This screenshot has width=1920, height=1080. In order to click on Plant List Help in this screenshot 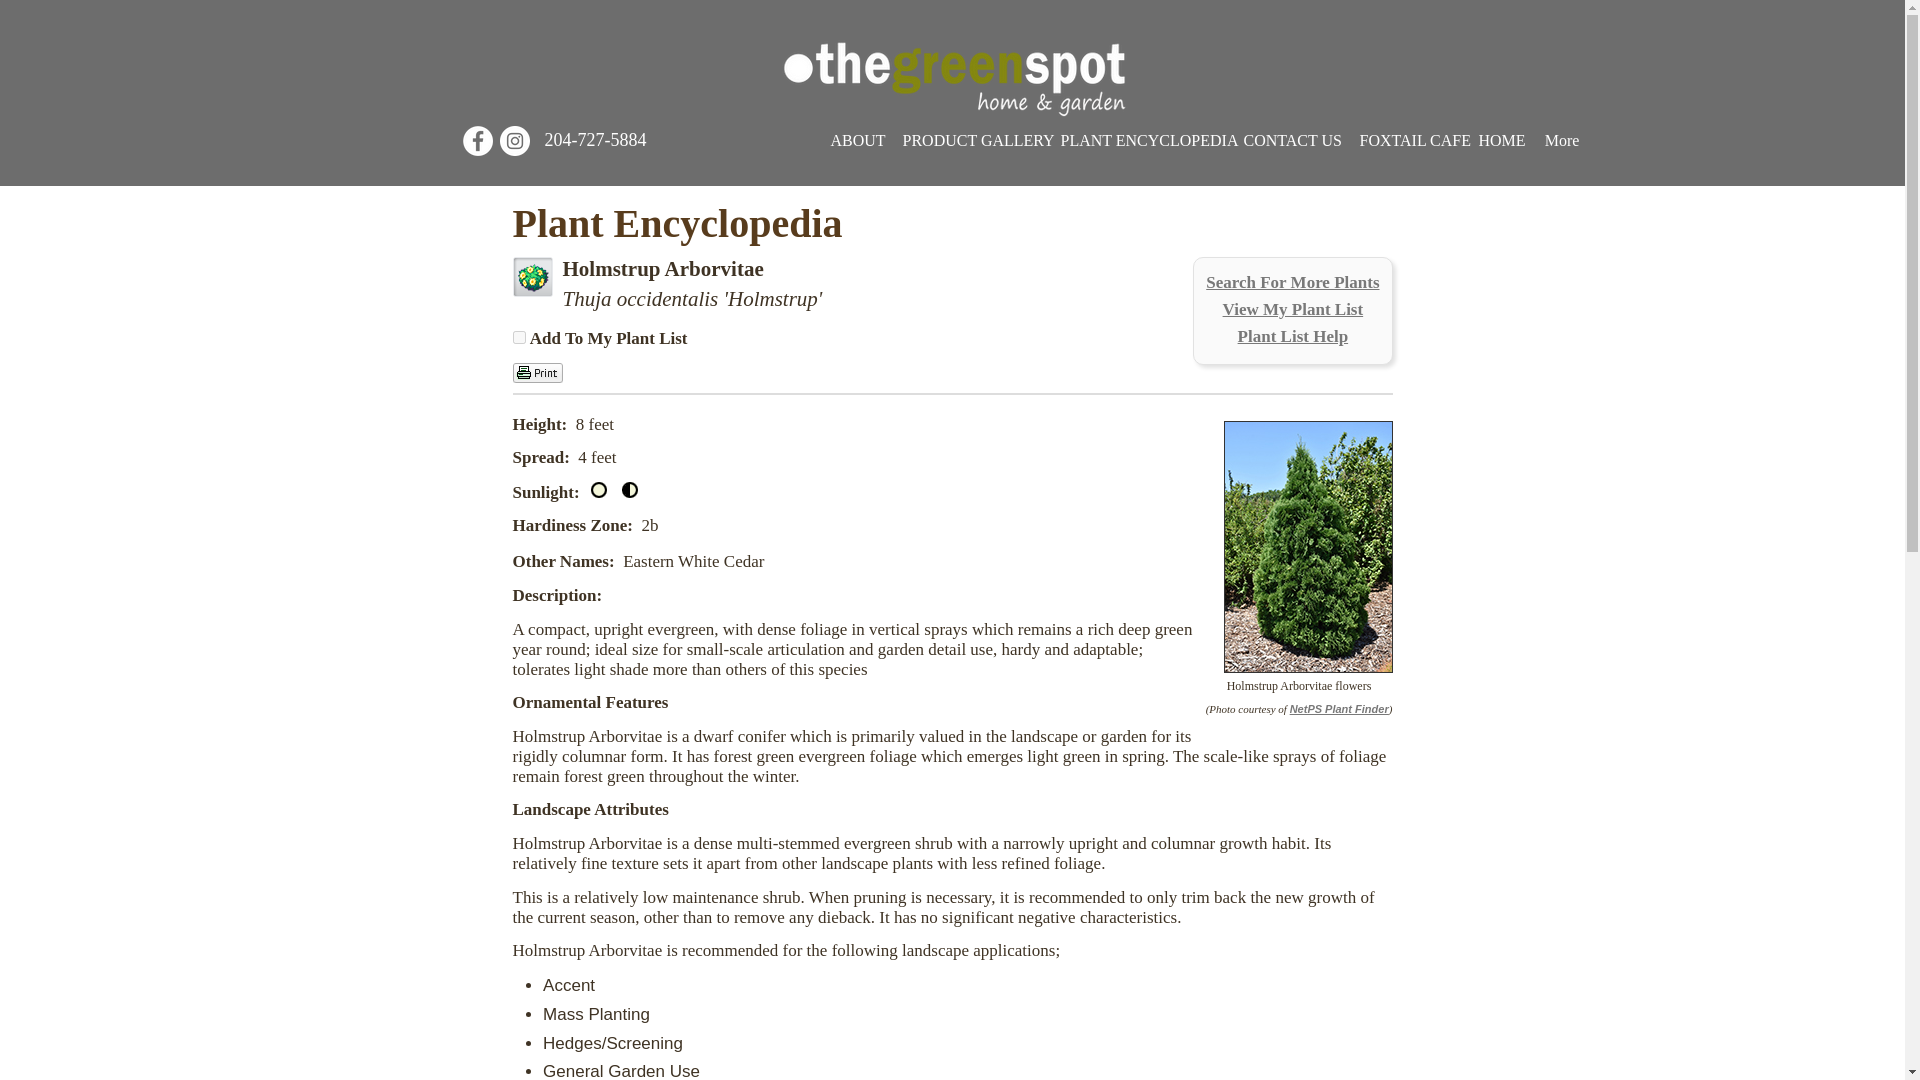, I will do `click(1294, 336)`.